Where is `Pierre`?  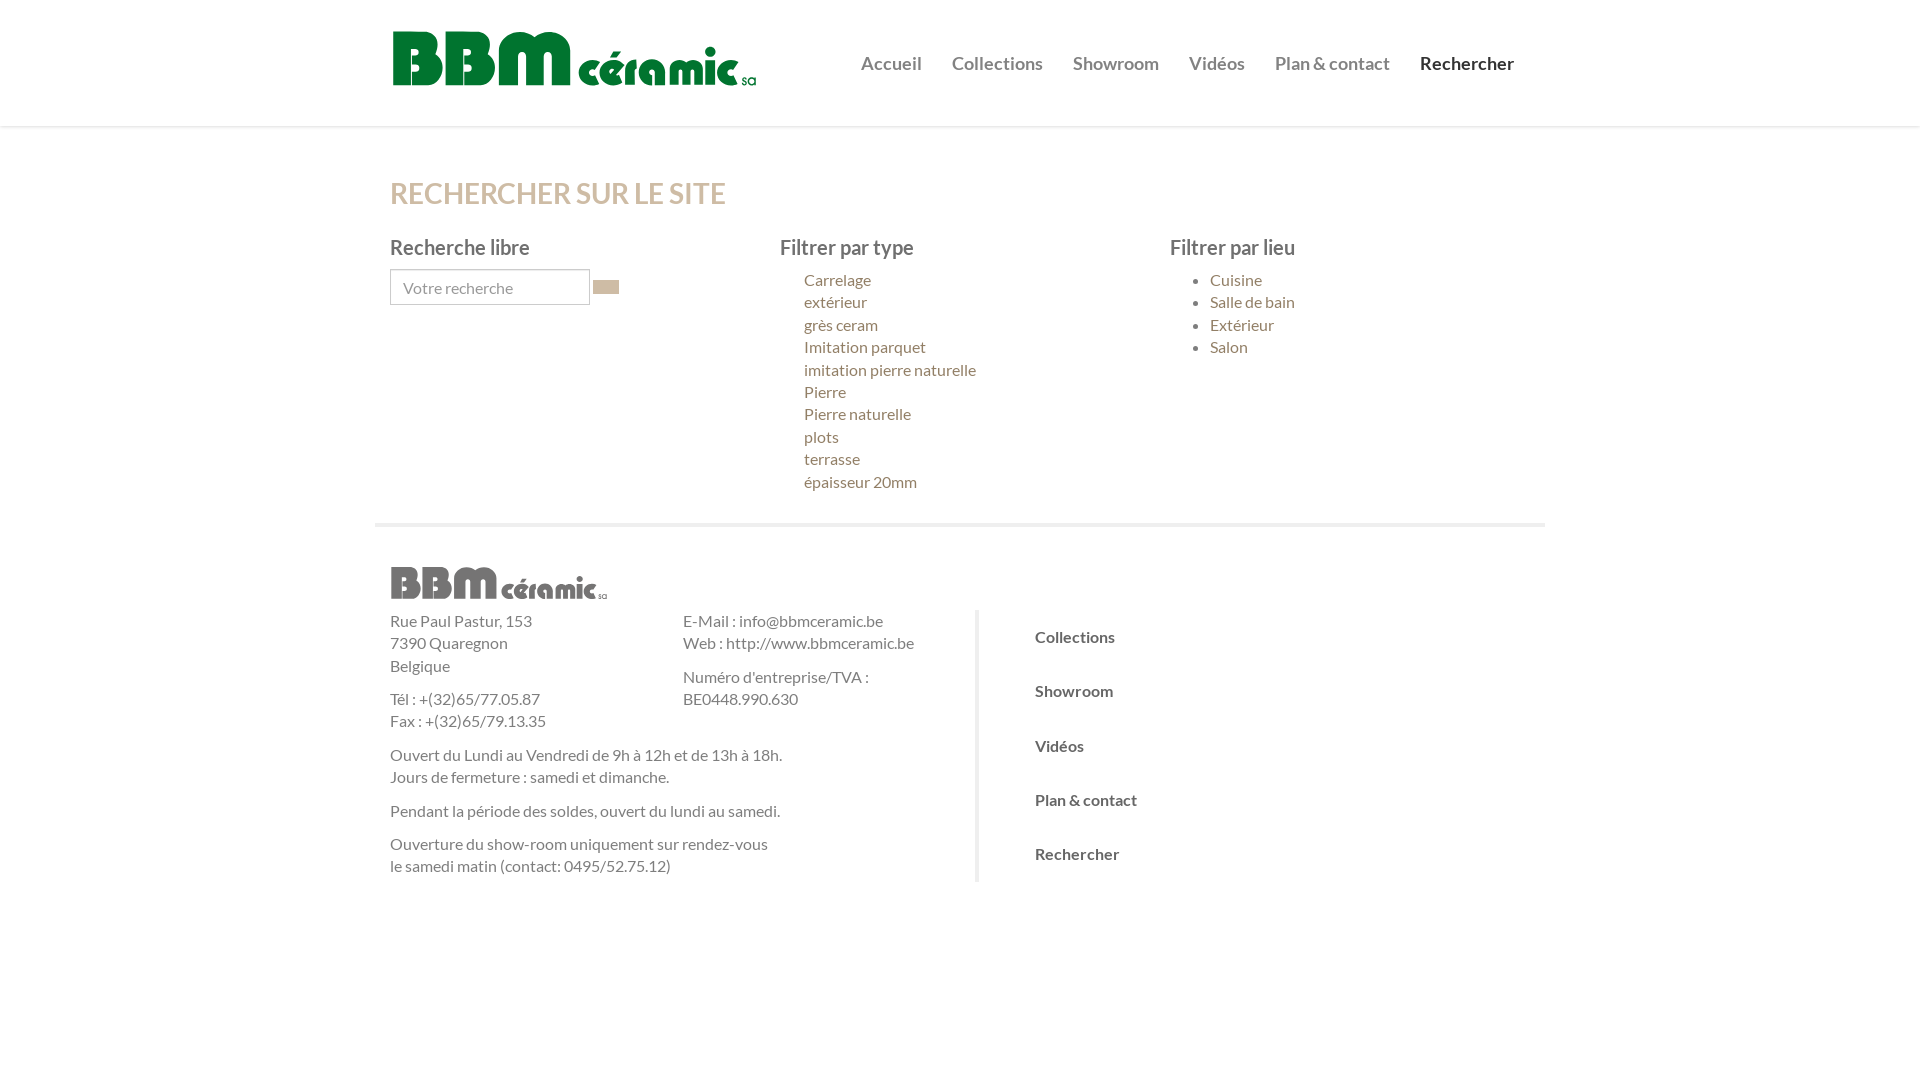
Pierre is located at coordinates (960, 392).